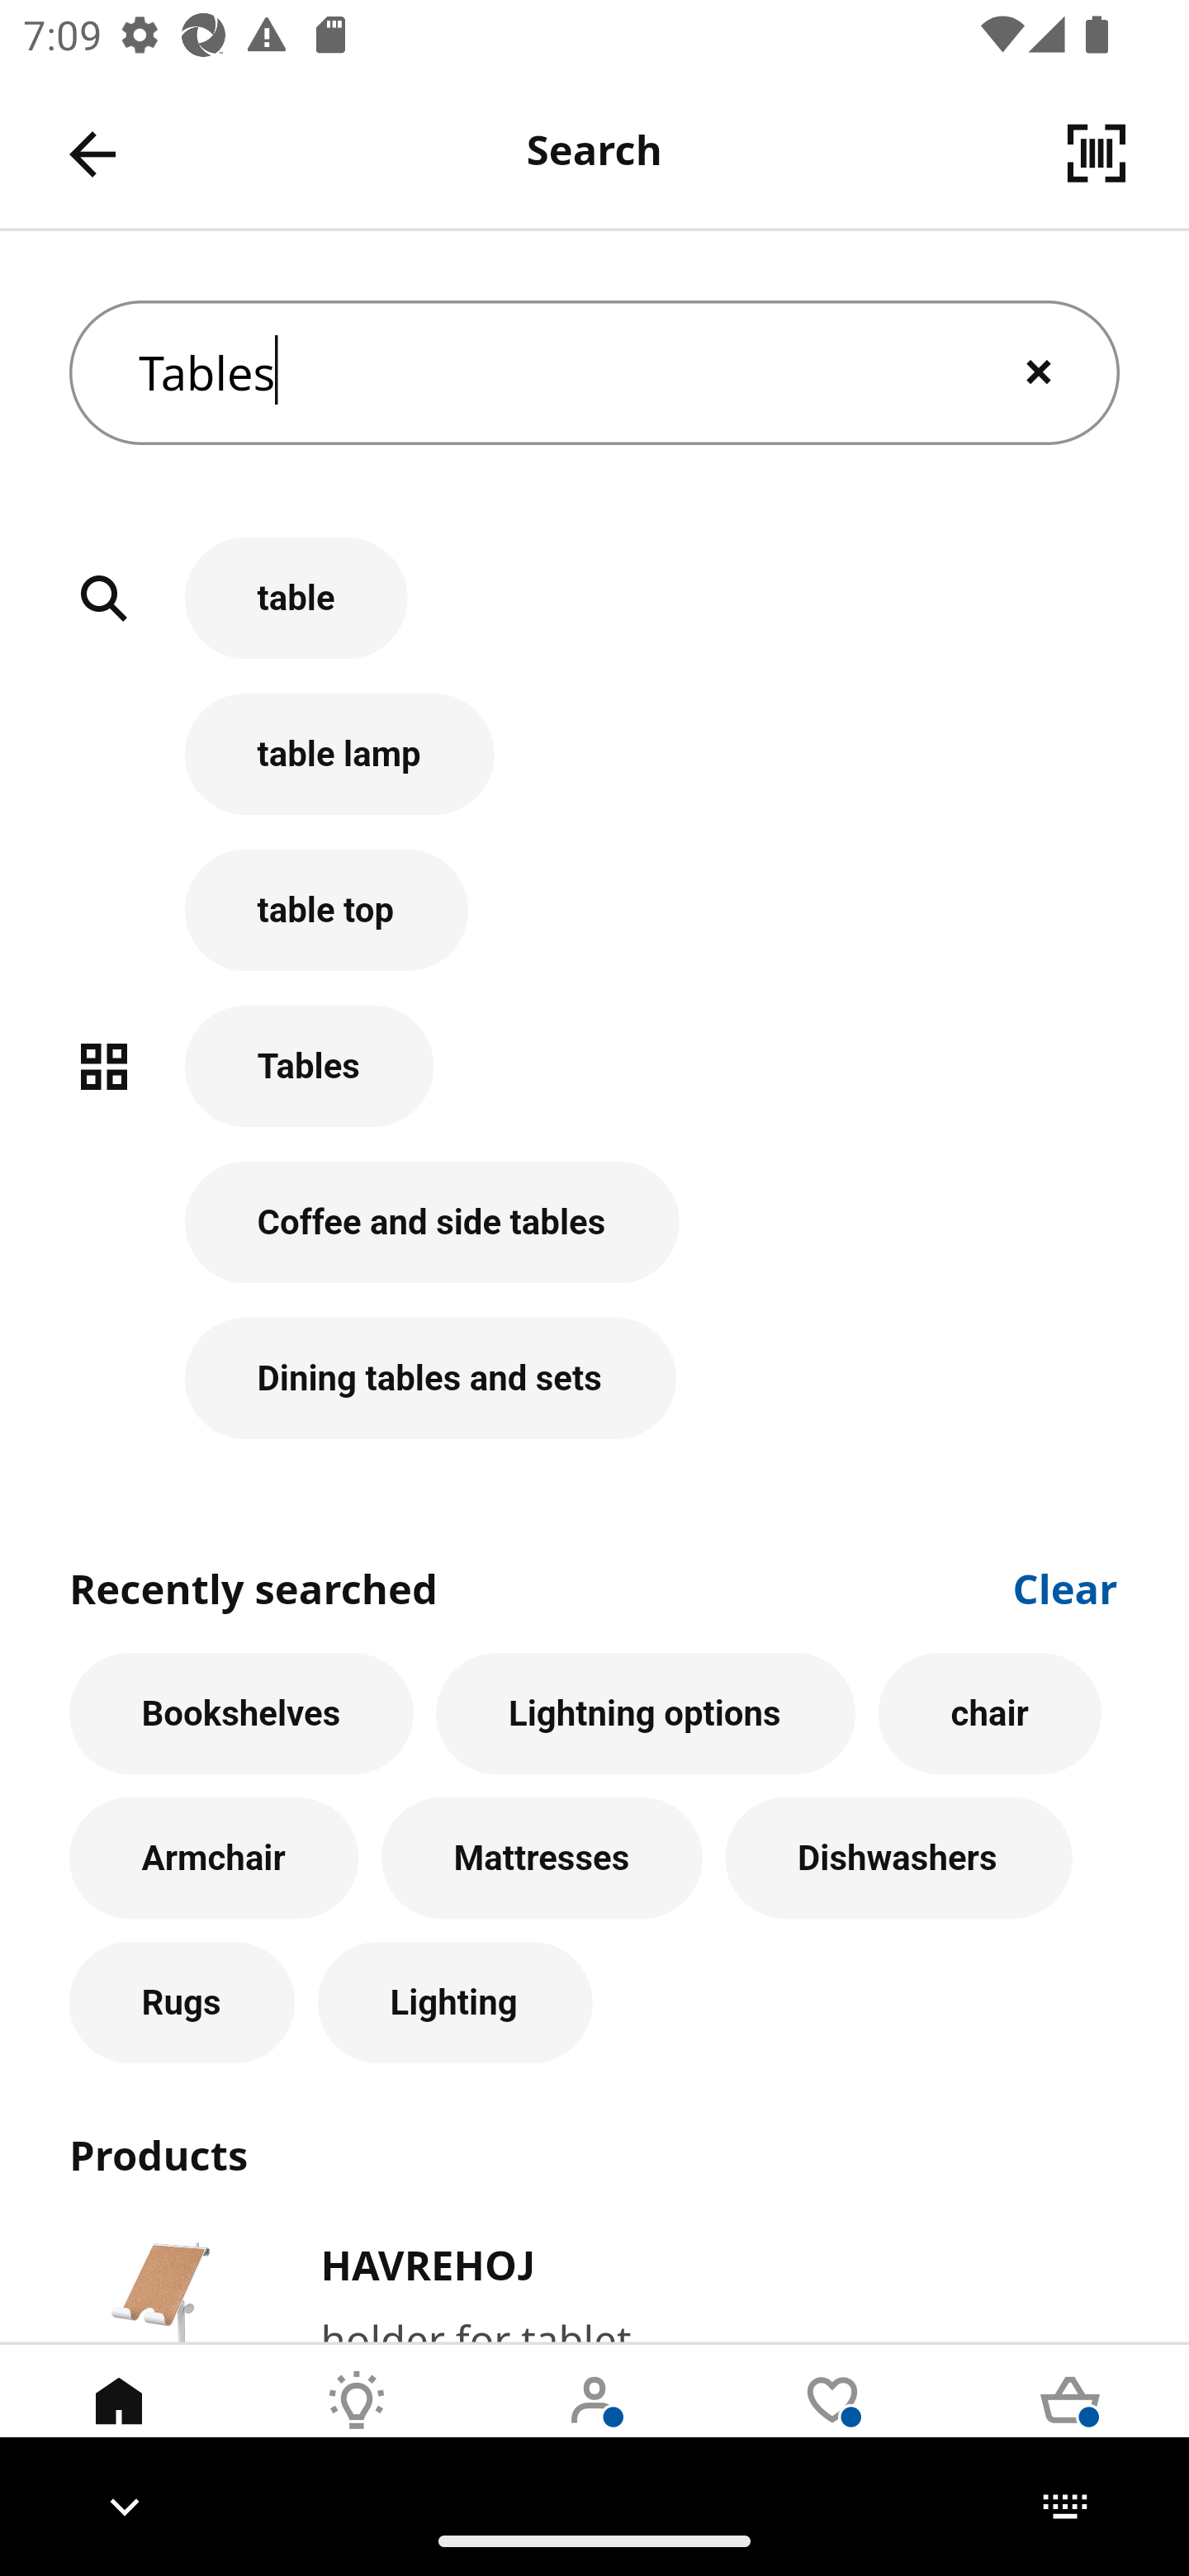  What do you see at coordinates (542, 1858) in the screenshot?
I see `Mattresses` at bounding box center [542, 1858].